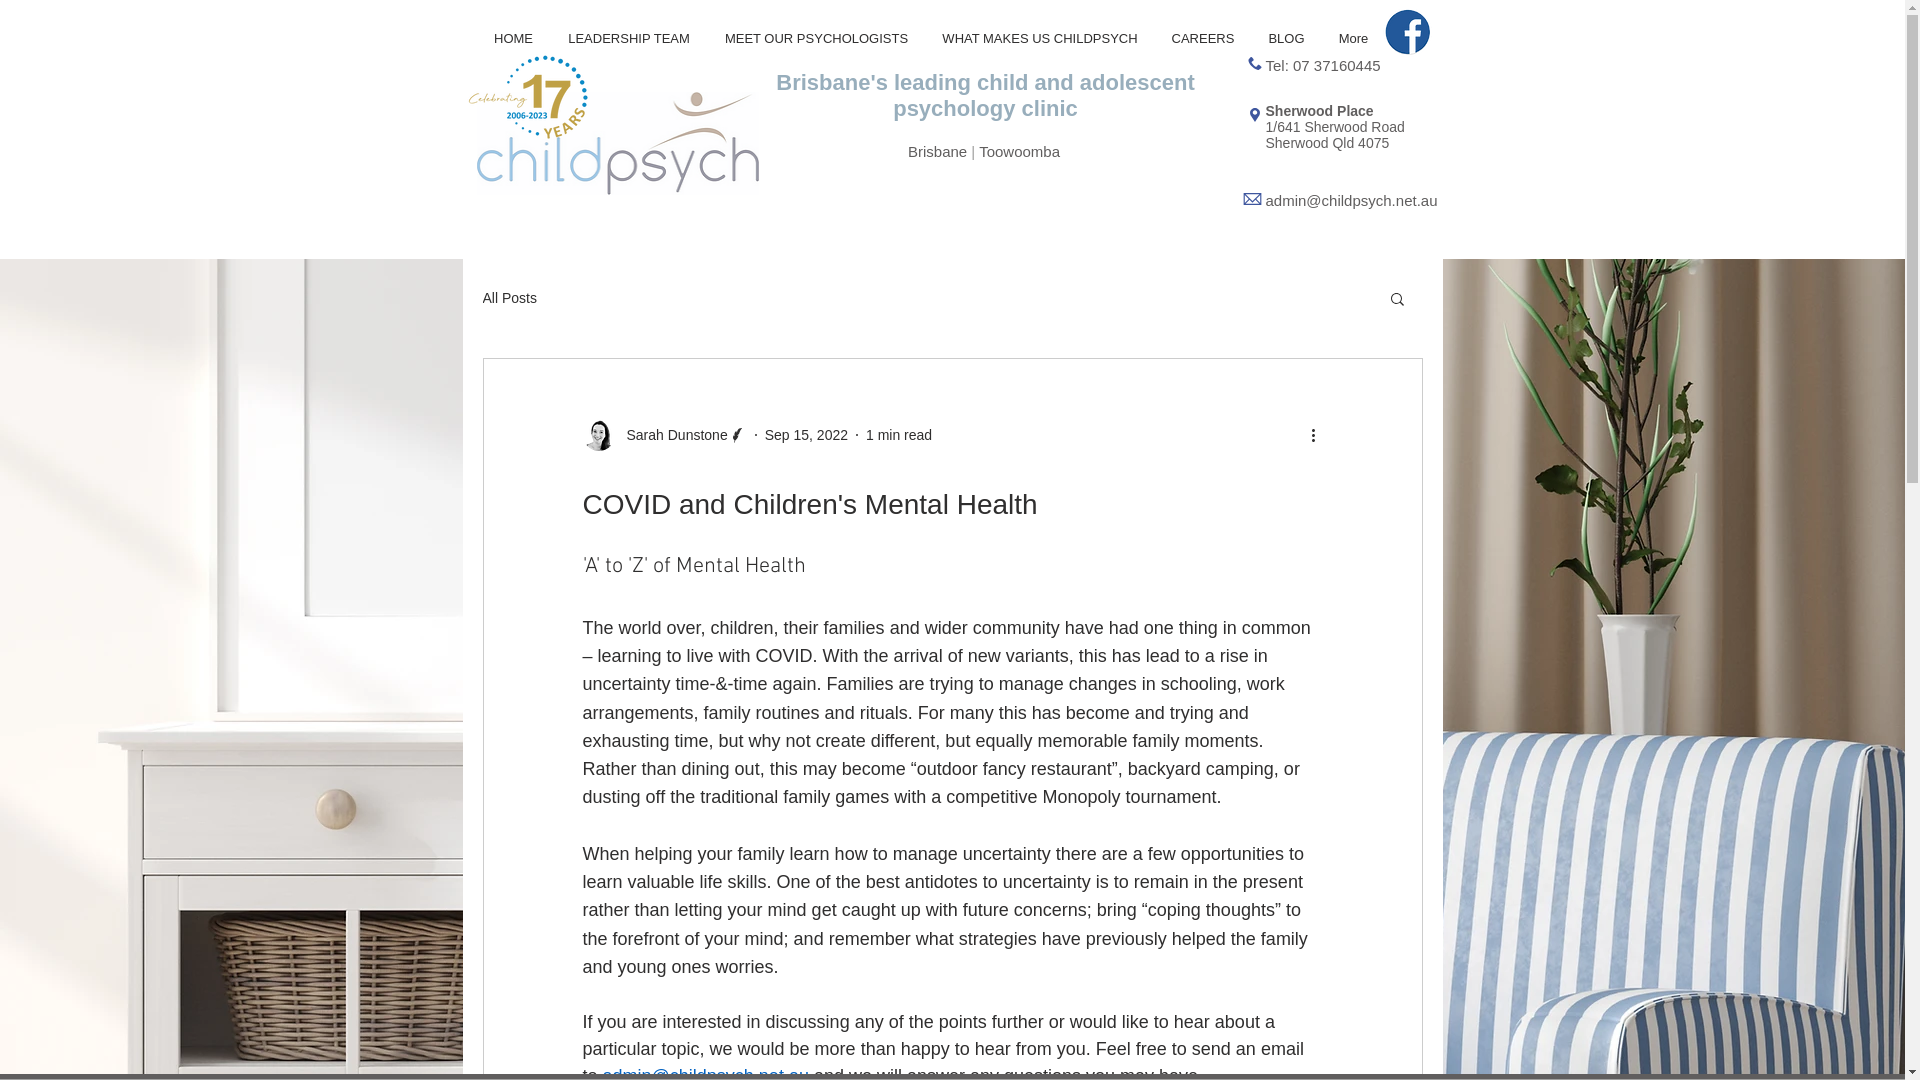  Describe the element at coordinates (1352, 200) in the screenshot. I see `admin@childpsych.net.au` at that location.